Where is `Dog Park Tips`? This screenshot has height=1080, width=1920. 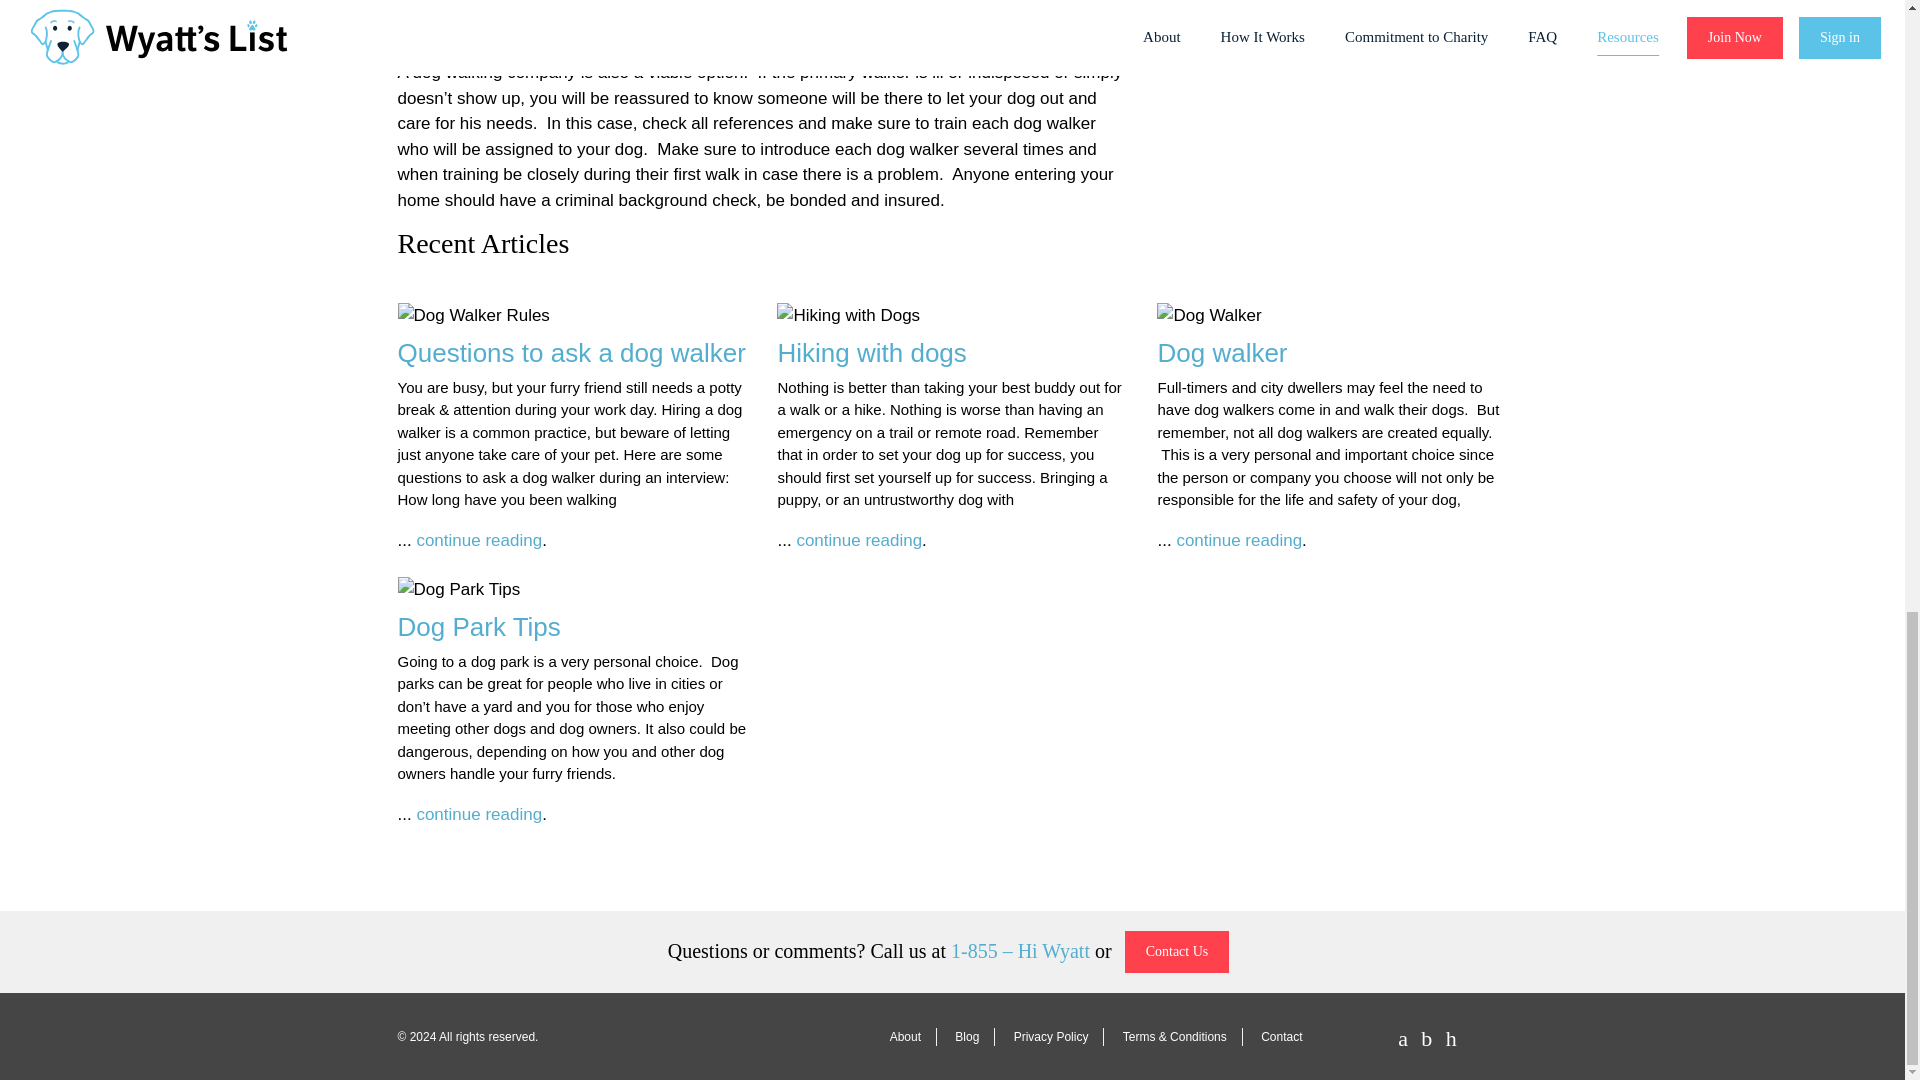 Dog Park Tips is located at coordinates (478, 626).